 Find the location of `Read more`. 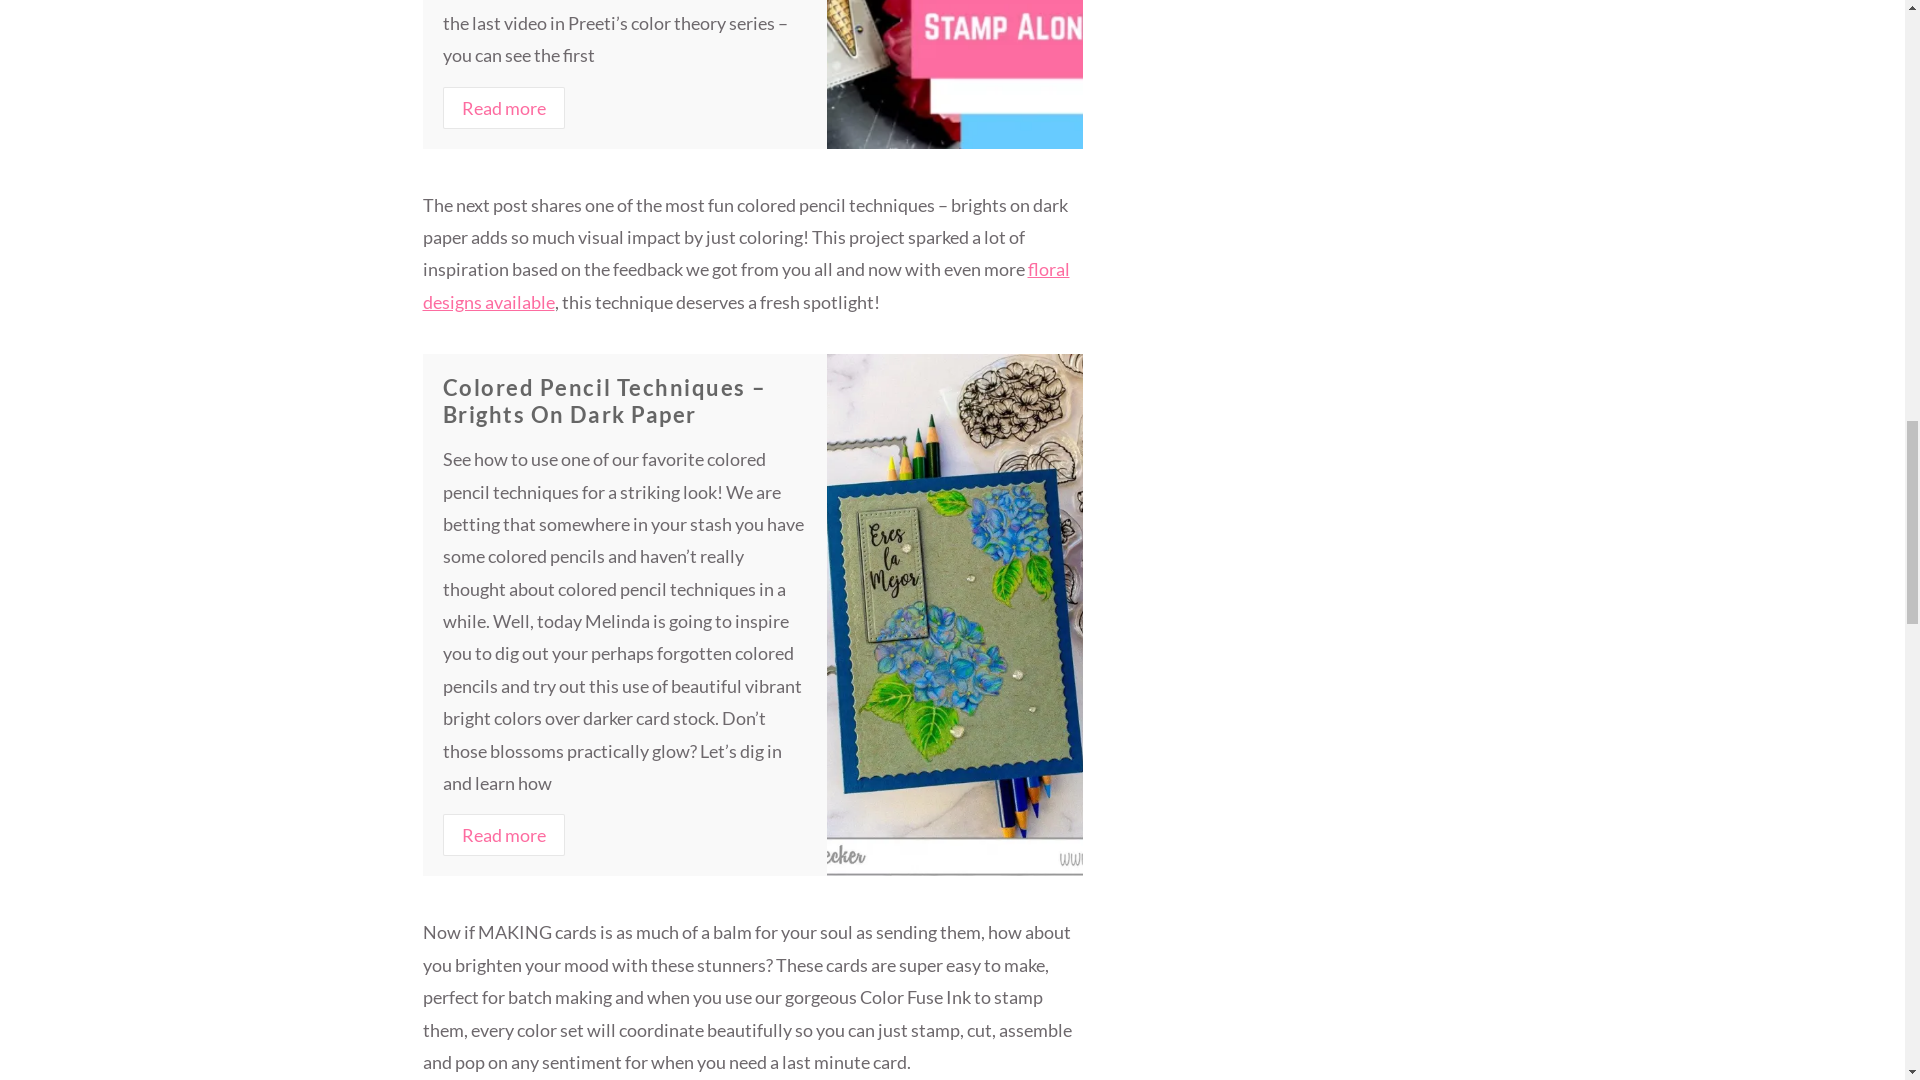

Read more is located at coordinates (502, 835).